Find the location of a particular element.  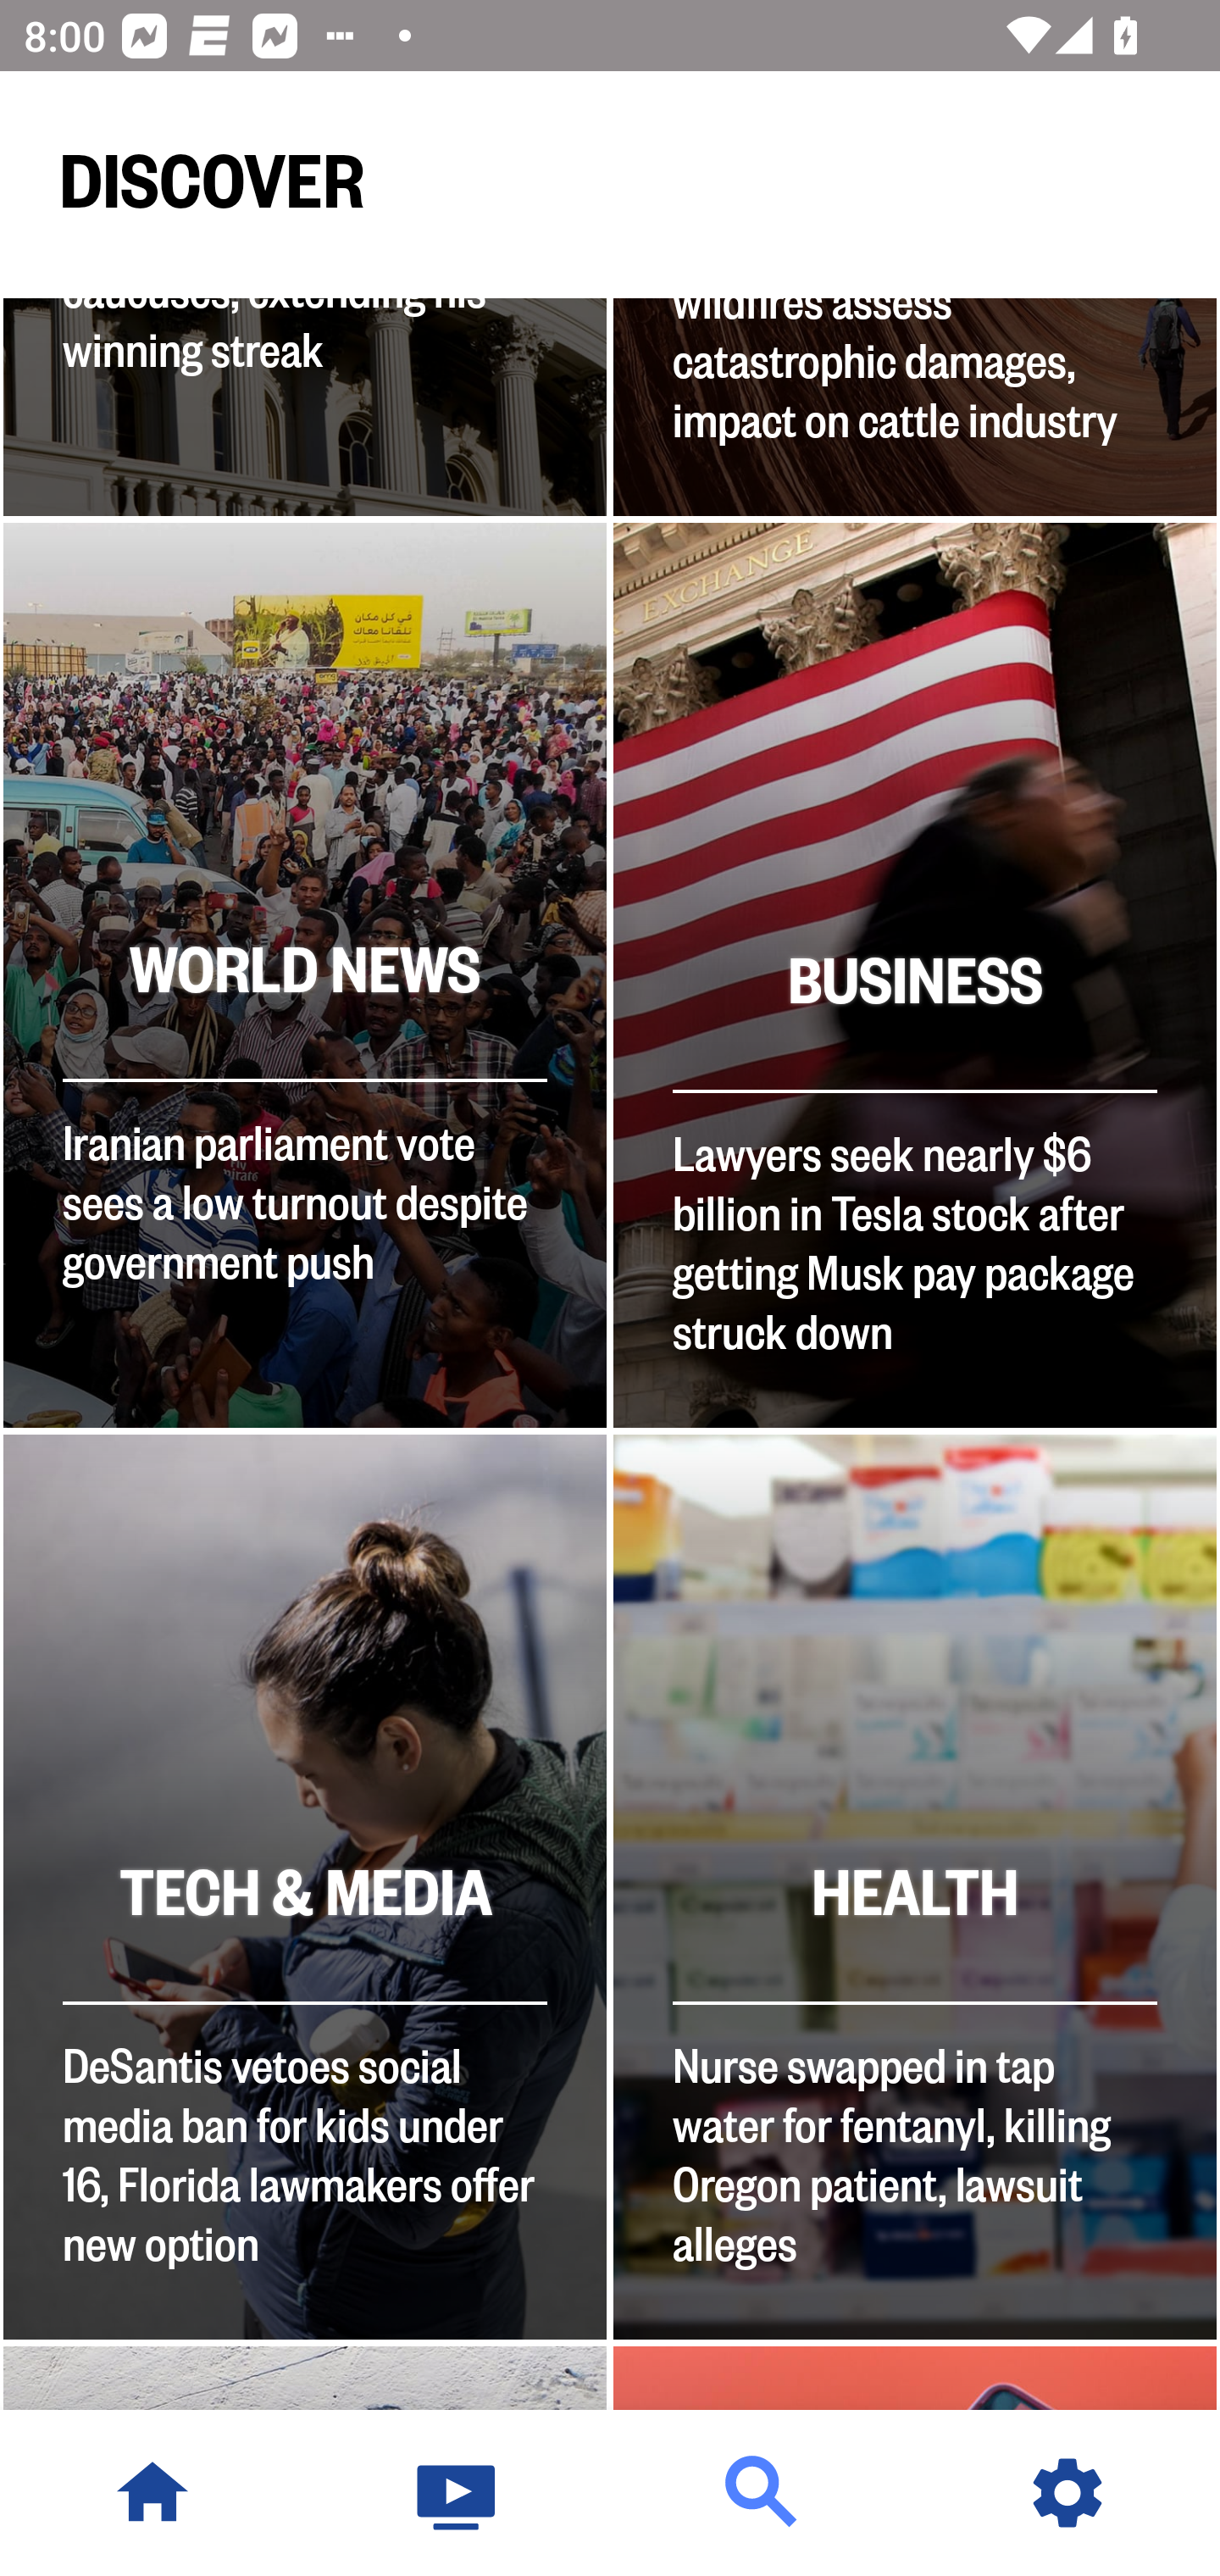

NBC News Home is located at coordinates (152, 2493).